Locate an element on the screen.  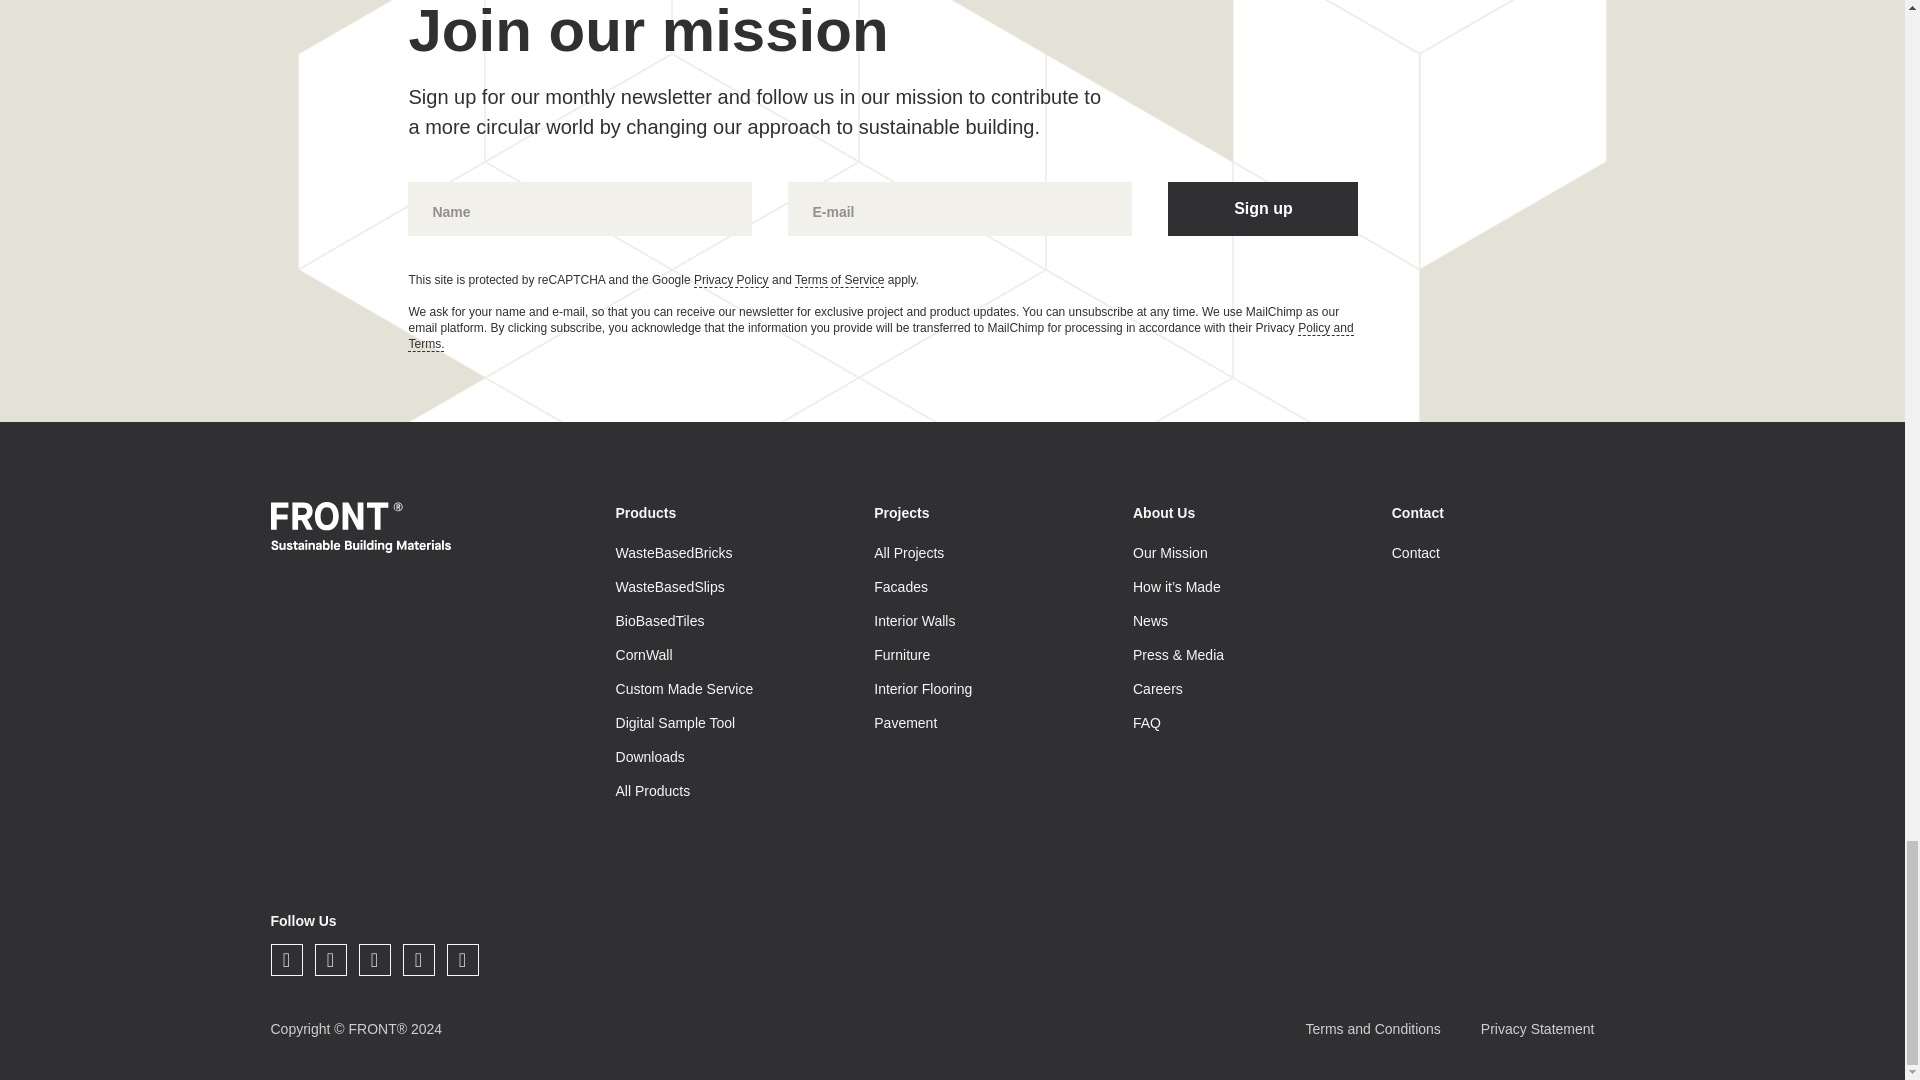
Terms of Service is located at coordinates (838, 280).